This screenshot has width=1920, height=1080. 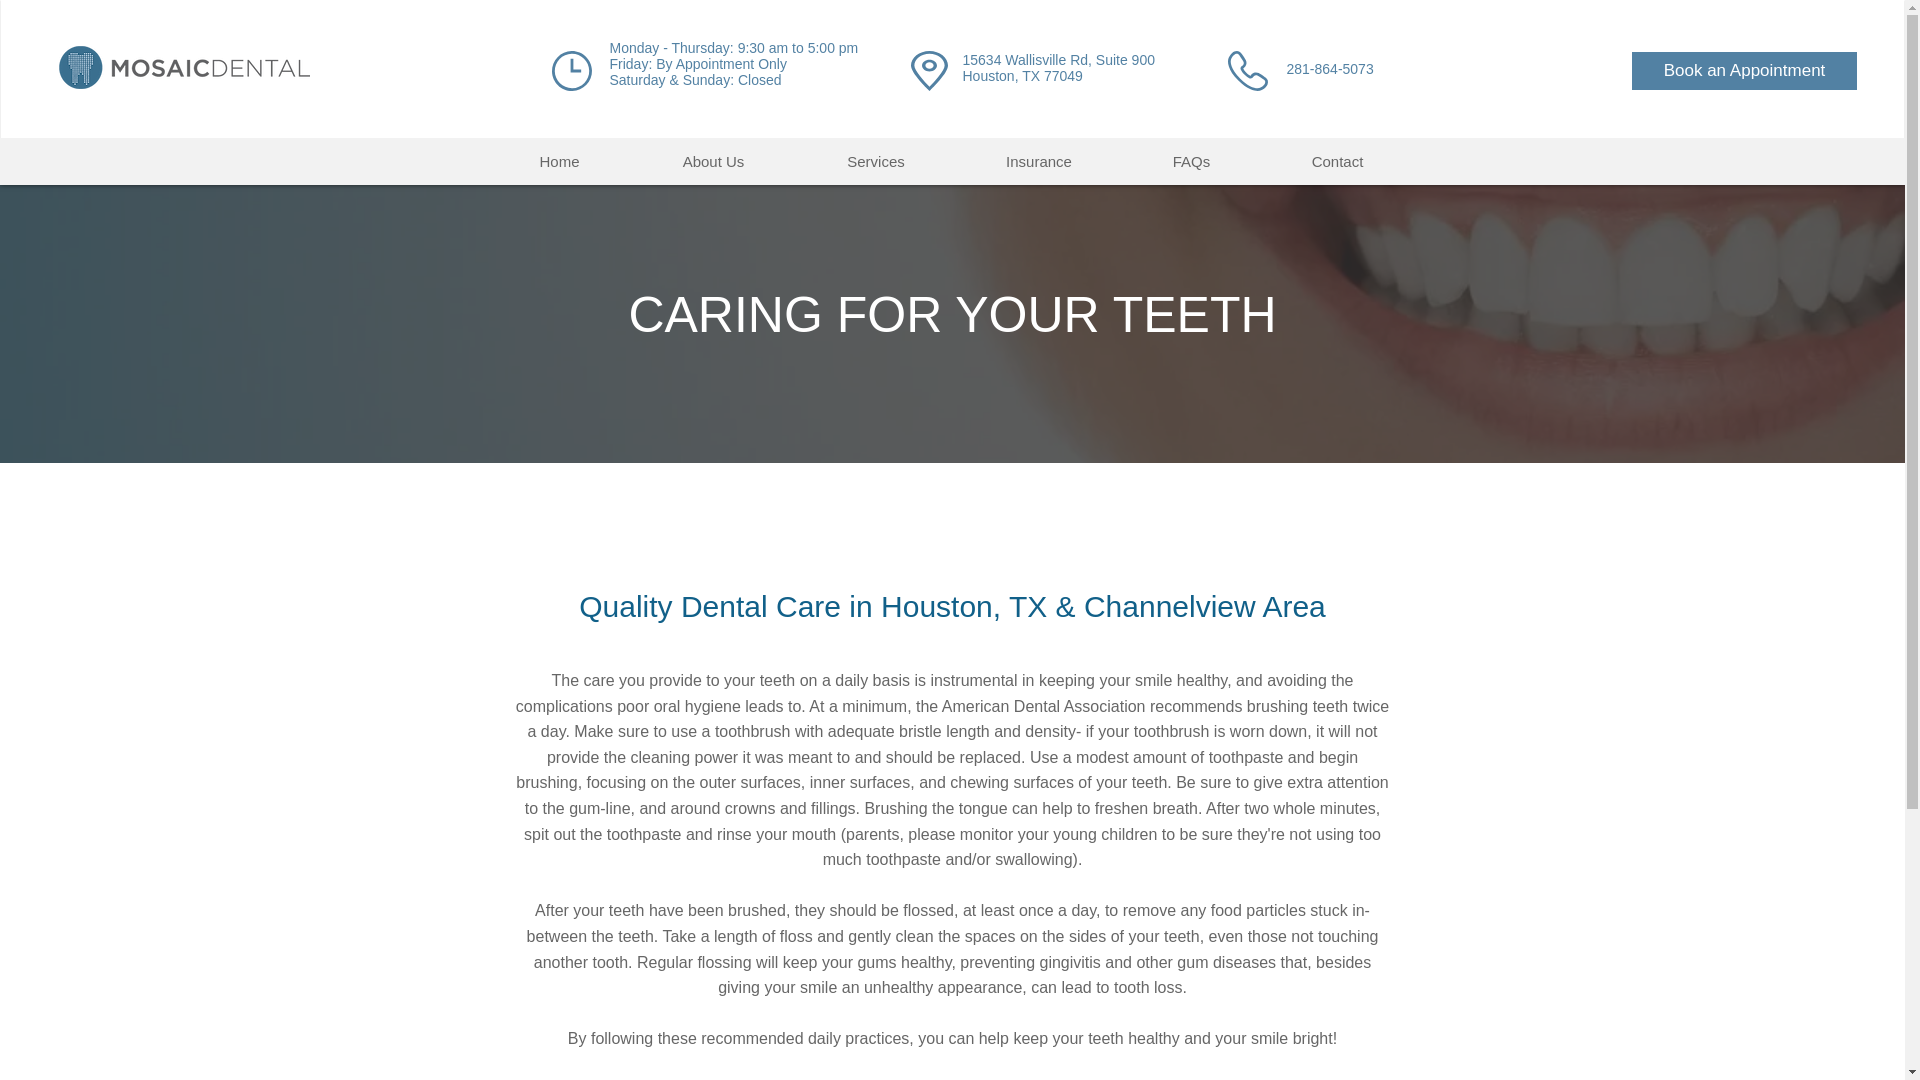 I want to click on FAQs, so click(x=1190, y=161).